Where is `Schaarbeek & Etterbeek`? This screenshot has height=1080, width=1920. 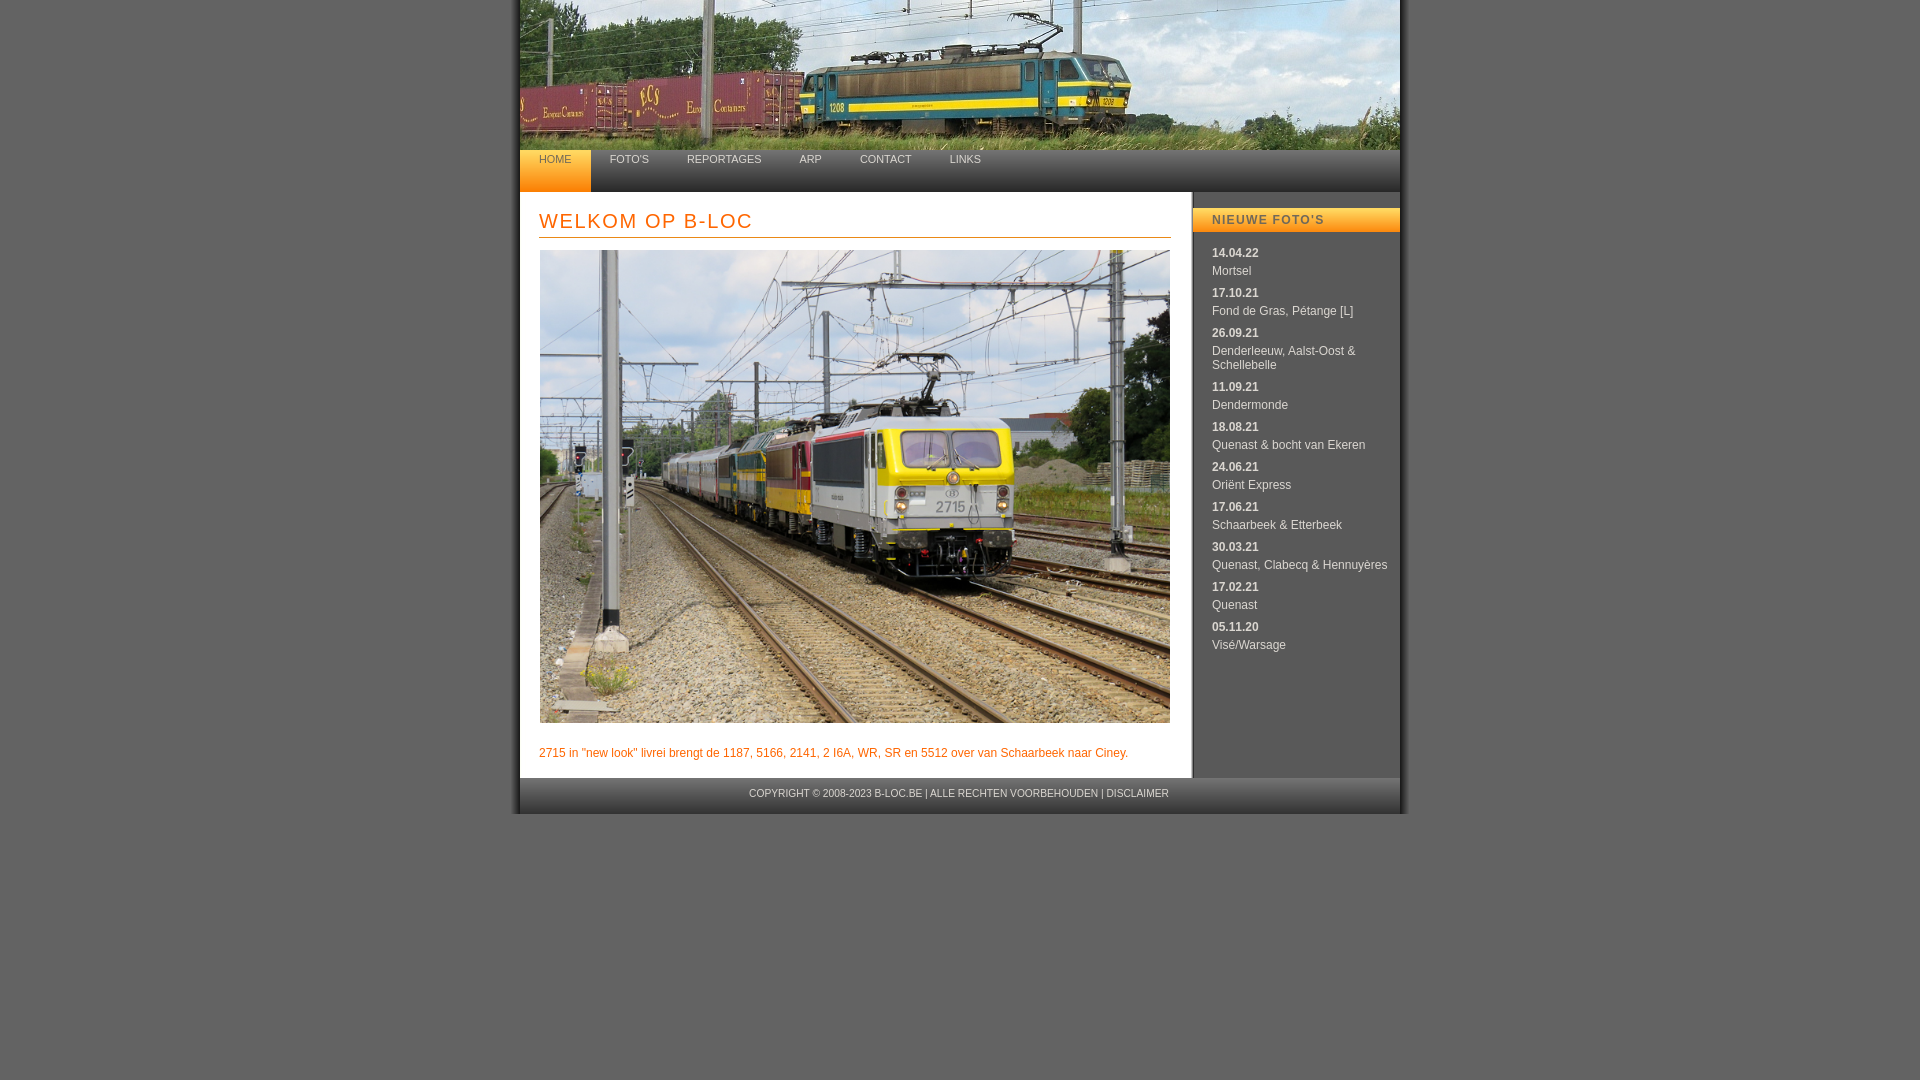
Schaarbeek & Etterbeek is located at coordinates (1277, 525).